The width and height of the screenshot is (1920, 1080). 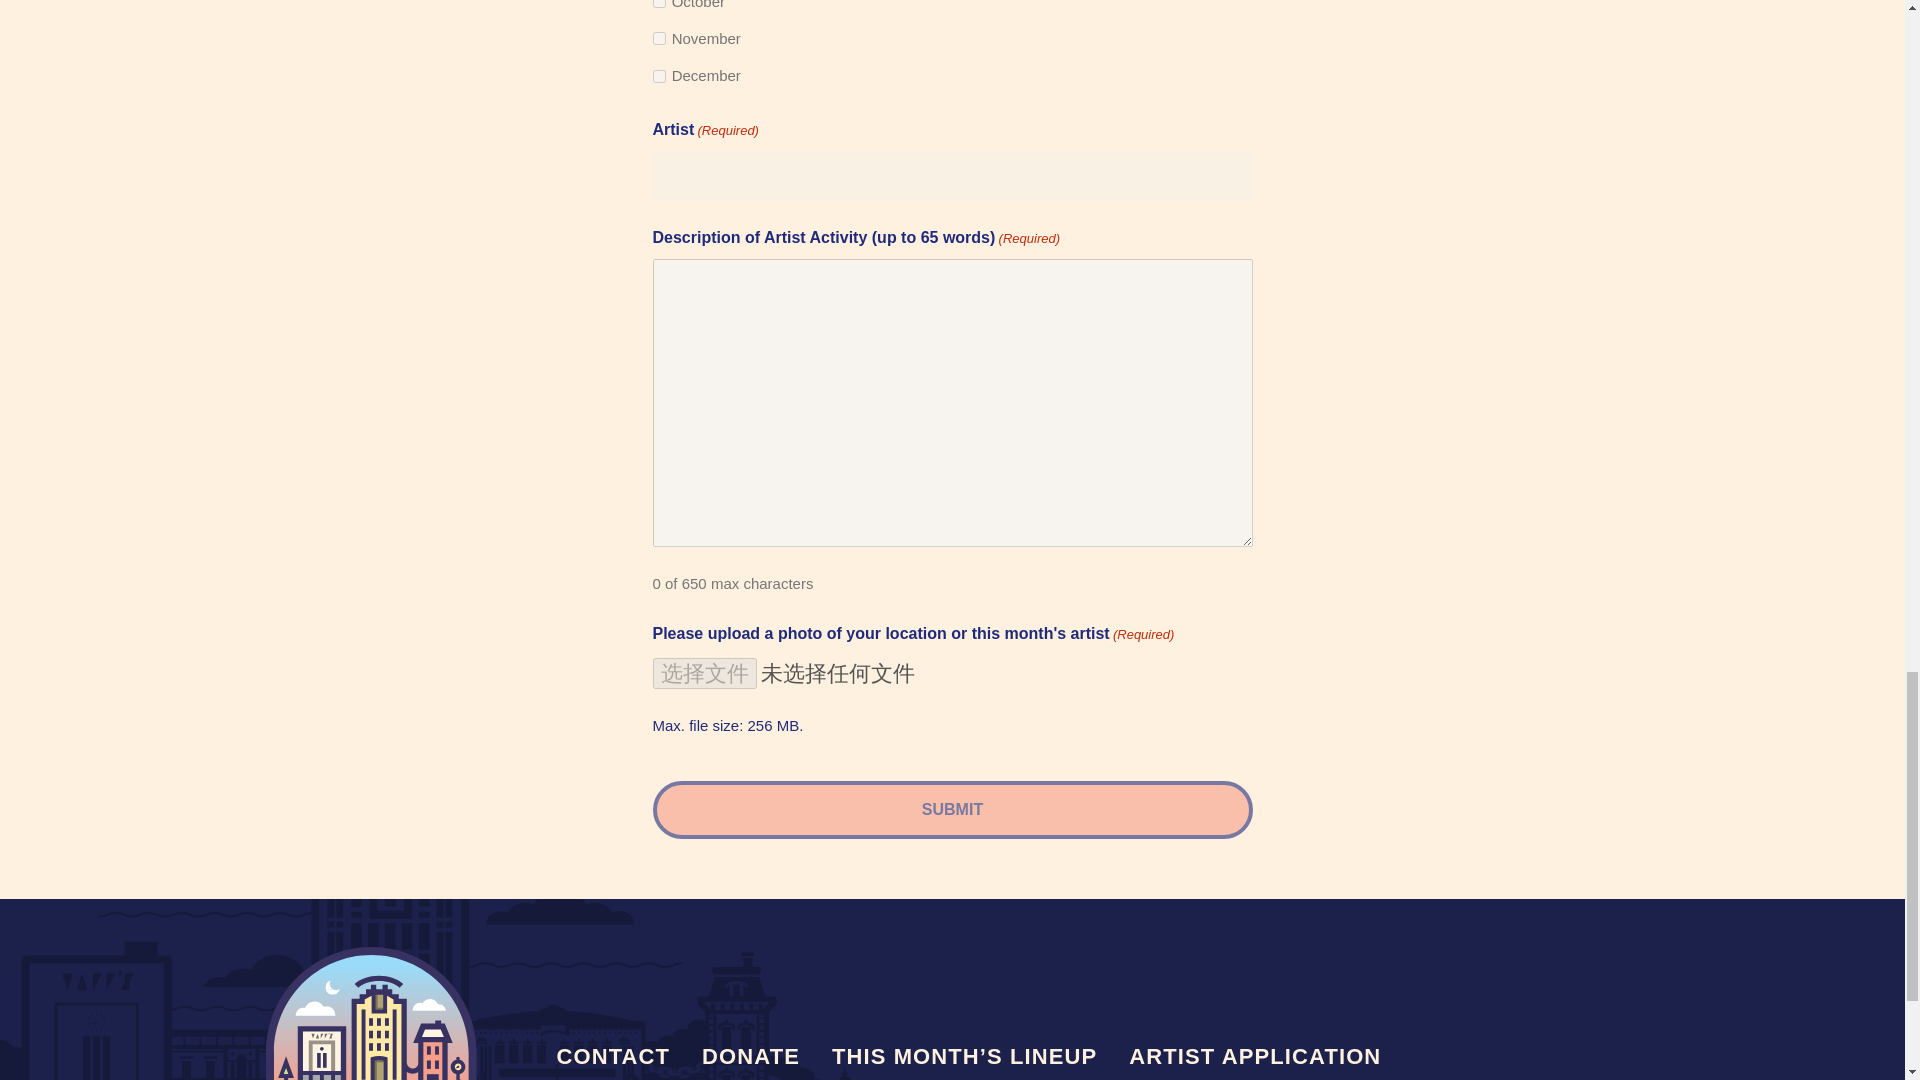 I want to click on DONATE, so click(x=750, y=1056).